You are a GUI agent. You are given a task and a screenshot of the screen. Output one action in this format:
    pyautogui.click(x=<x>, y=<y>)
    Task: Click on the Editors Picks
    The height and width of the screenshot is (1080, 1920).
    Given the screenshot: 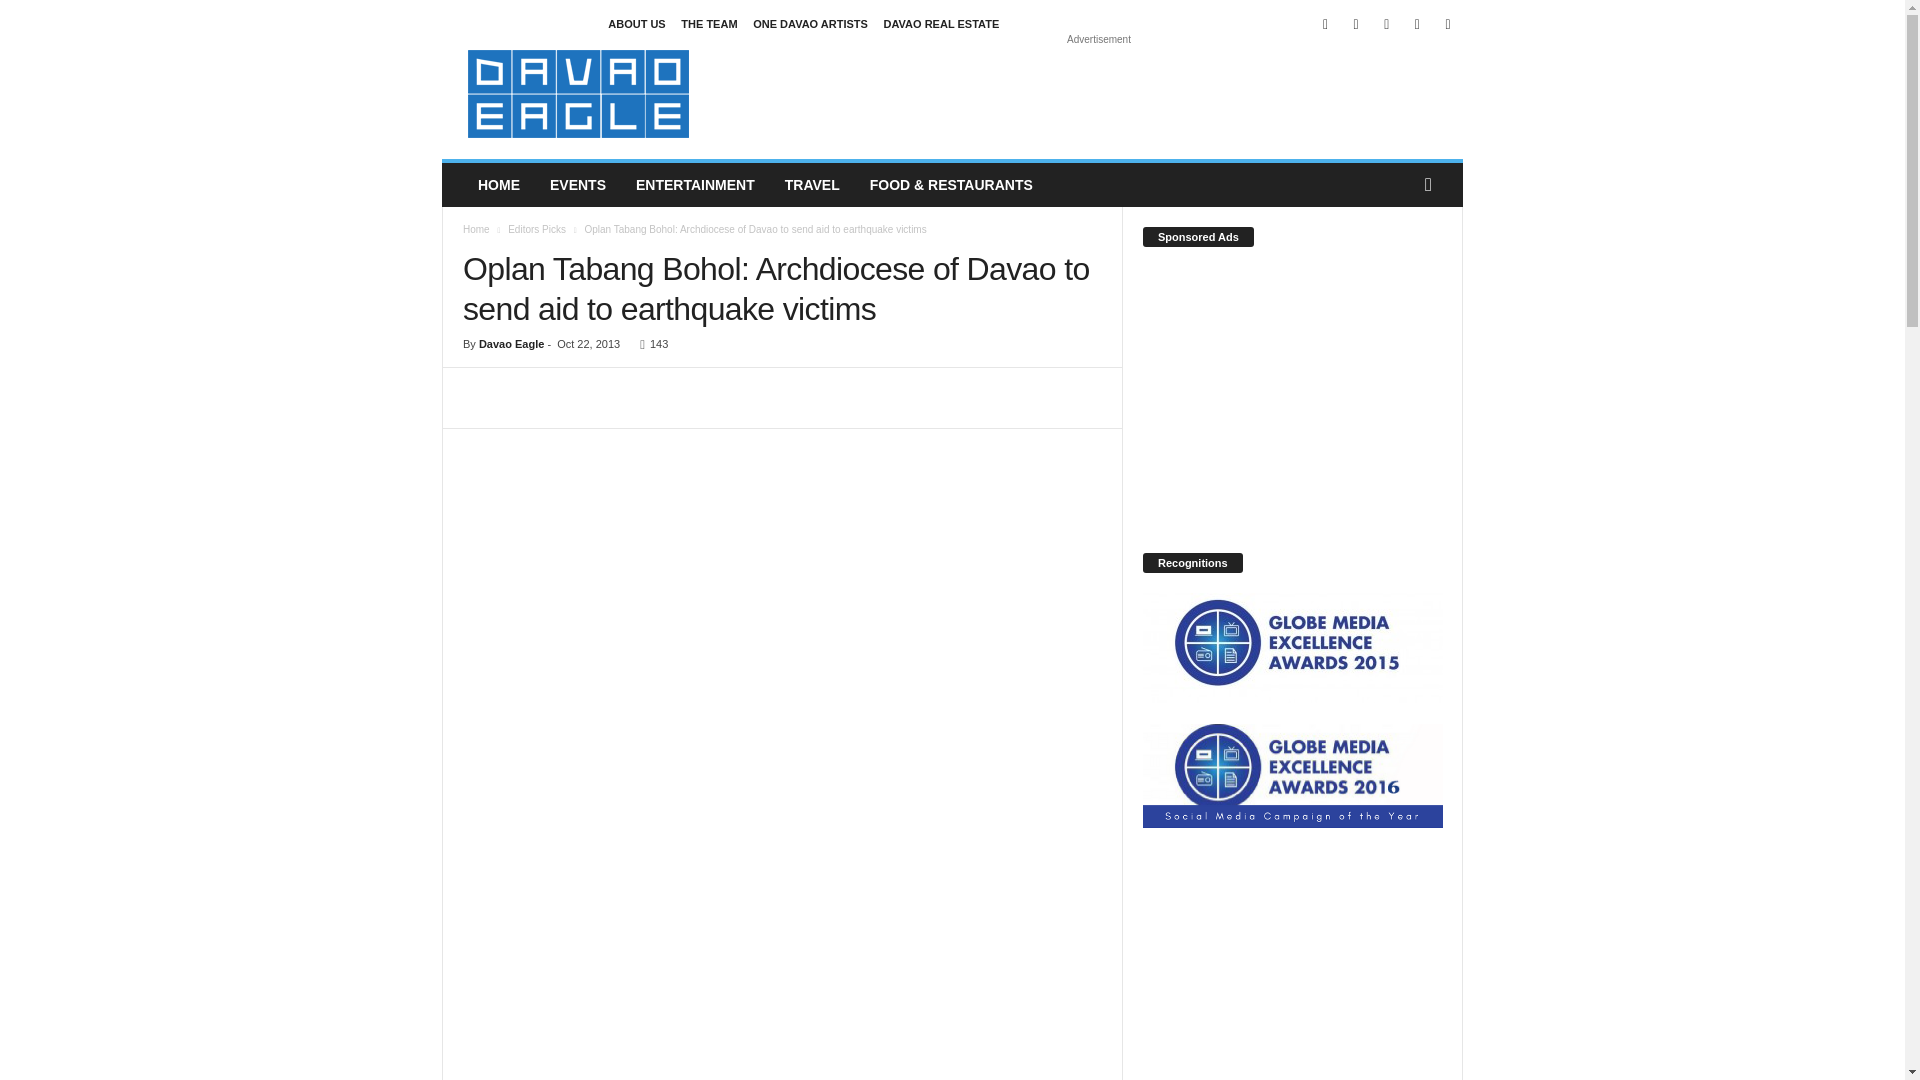 What is the action you would take?
    pyautogui.click(x=537, y=229)
    